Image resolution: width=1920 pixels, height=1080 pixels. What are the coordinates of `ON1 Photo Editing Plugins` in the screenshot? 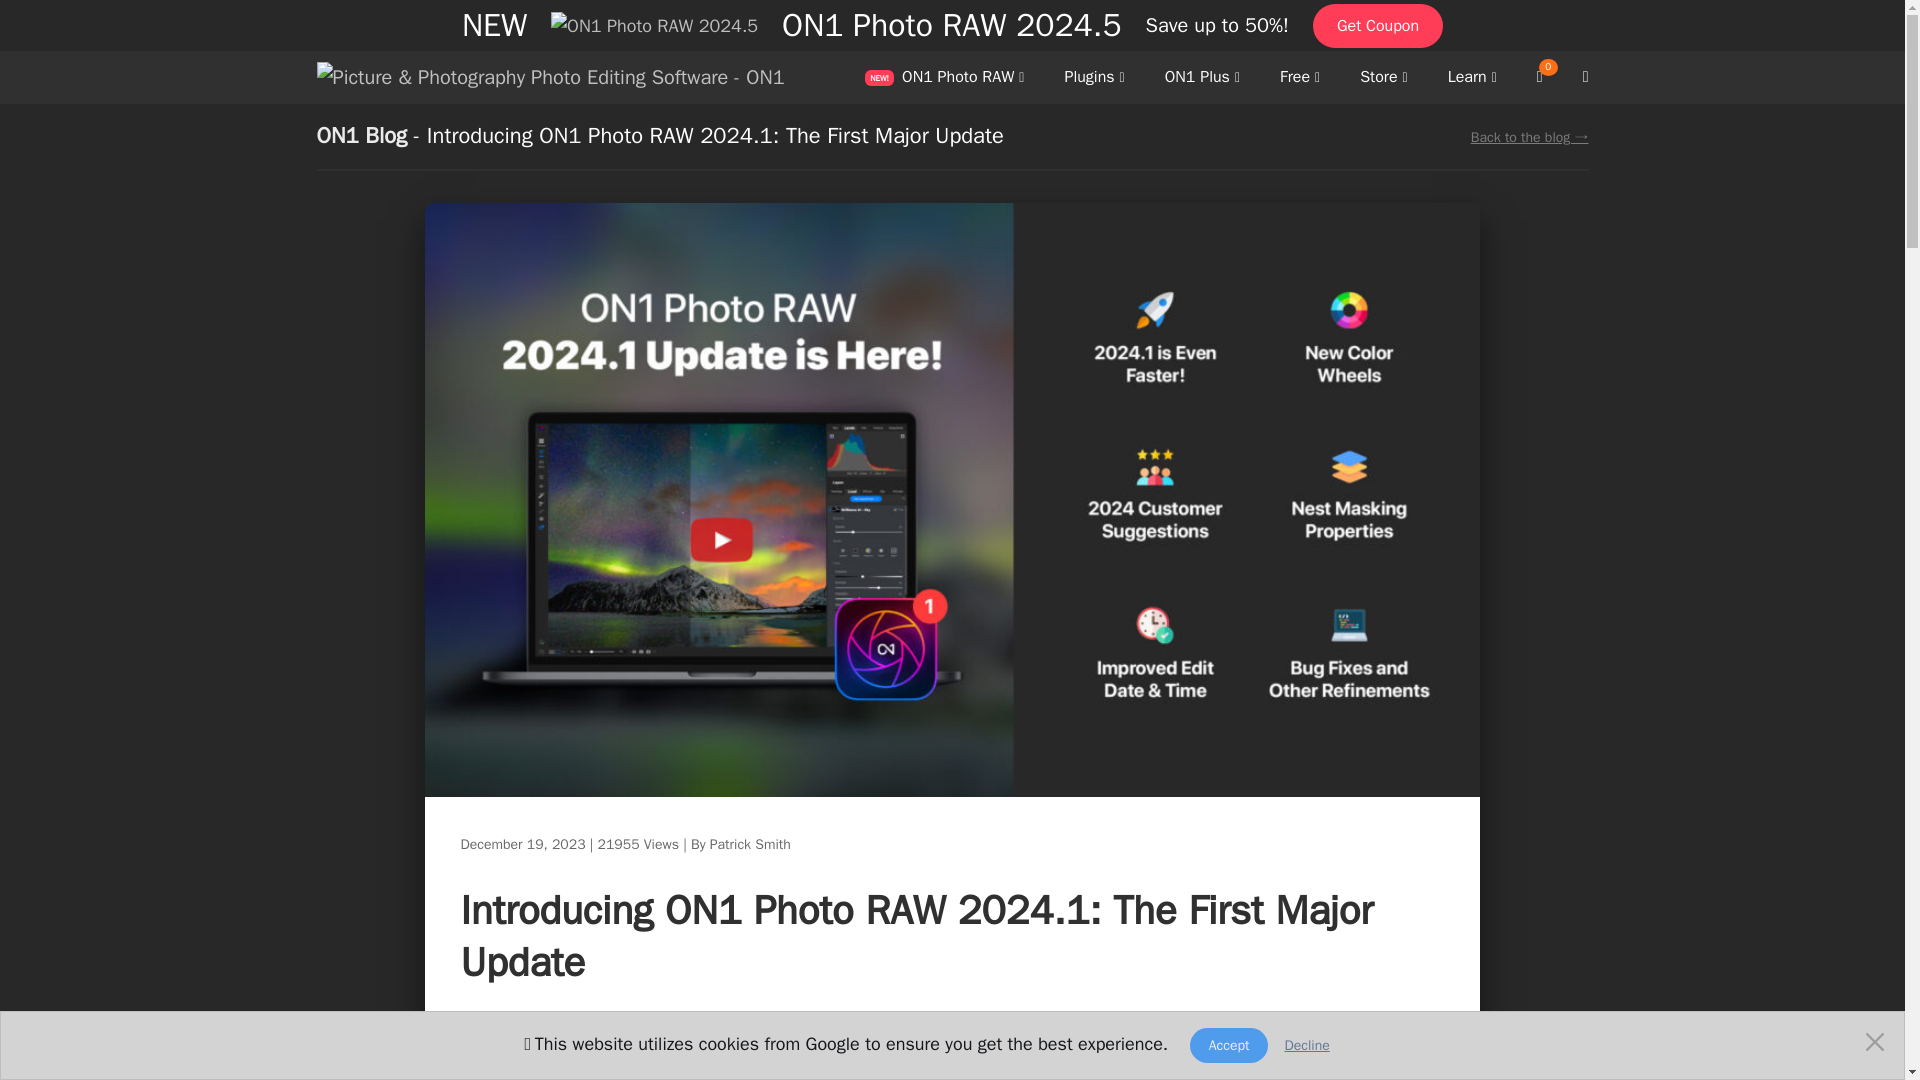 It's located at (1094, 78).